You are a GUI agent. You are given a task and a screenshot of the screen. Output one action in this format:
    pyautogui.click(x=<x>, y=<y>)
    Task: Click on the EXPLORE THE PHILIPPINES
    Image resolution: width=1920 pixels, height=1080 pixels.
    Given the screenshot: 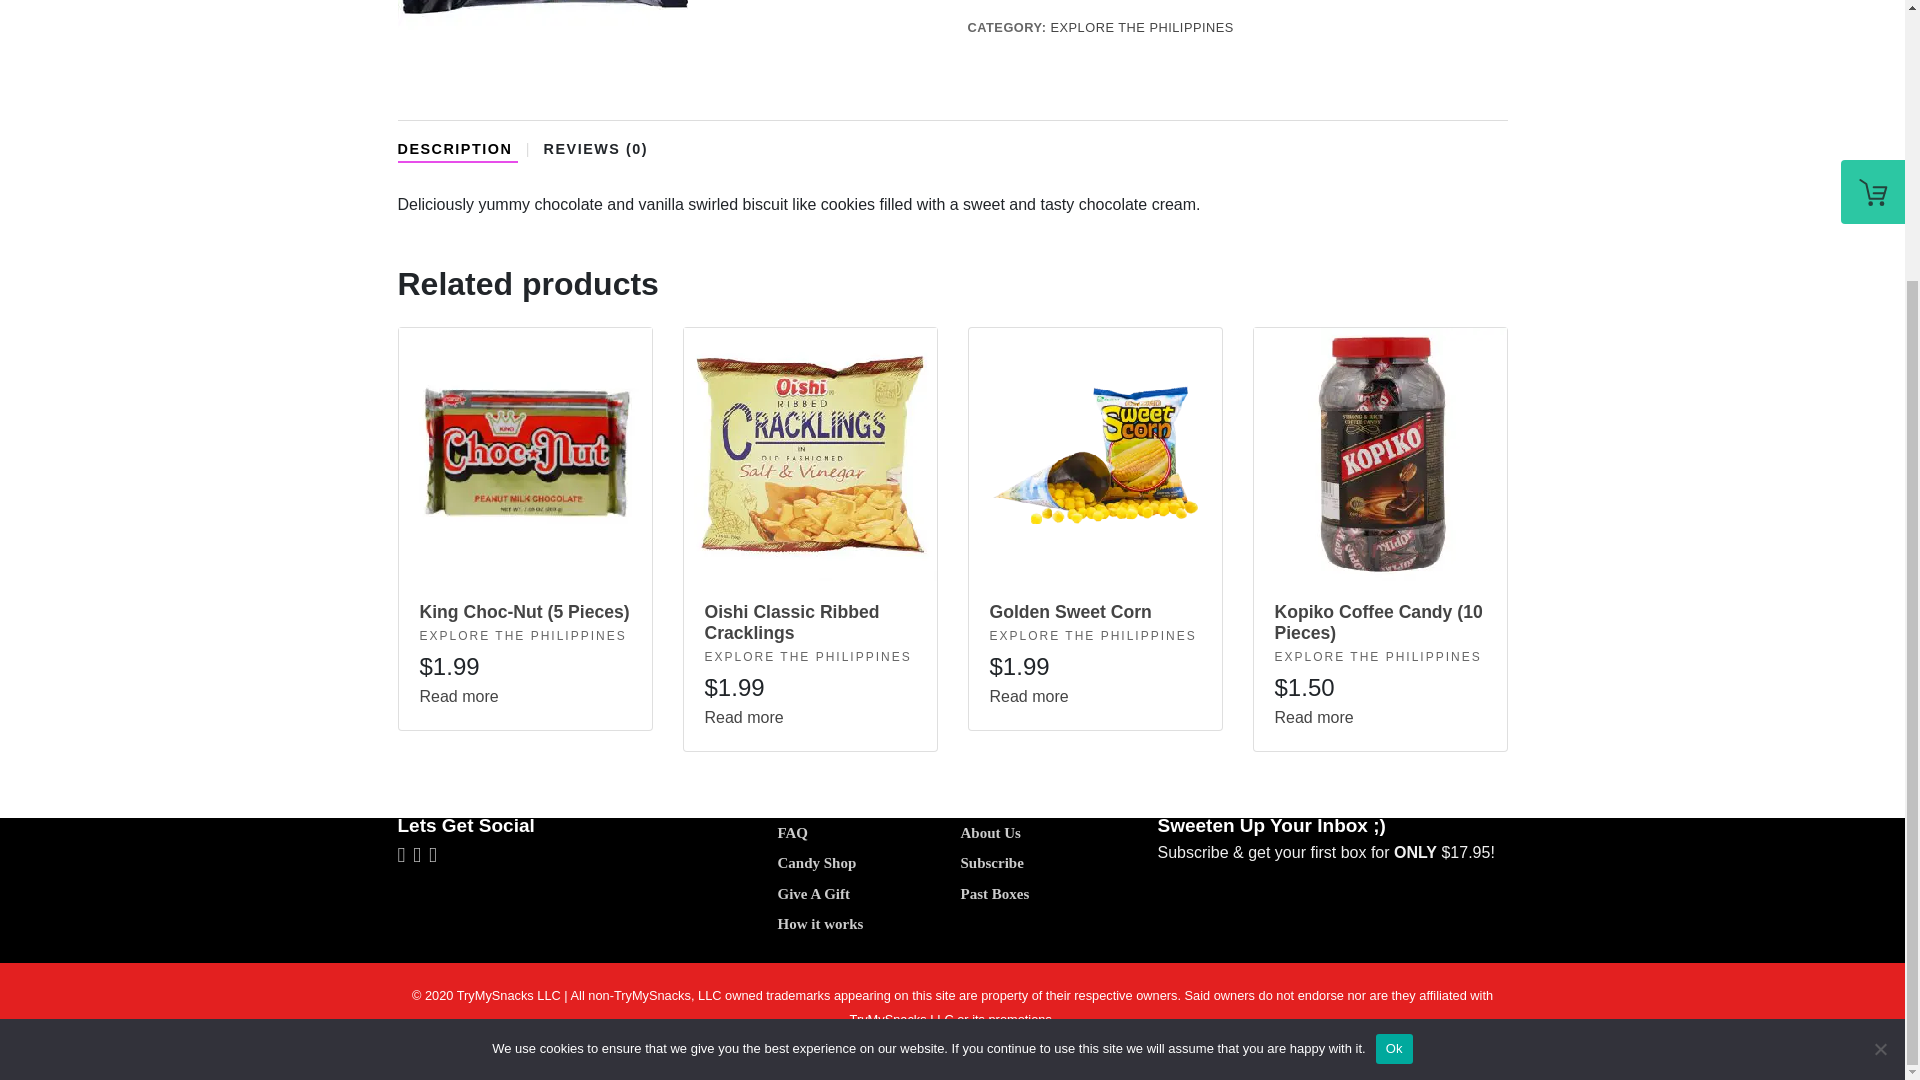 What is the action you would take?
    pyautogui.click(x=1141, y=27)
    